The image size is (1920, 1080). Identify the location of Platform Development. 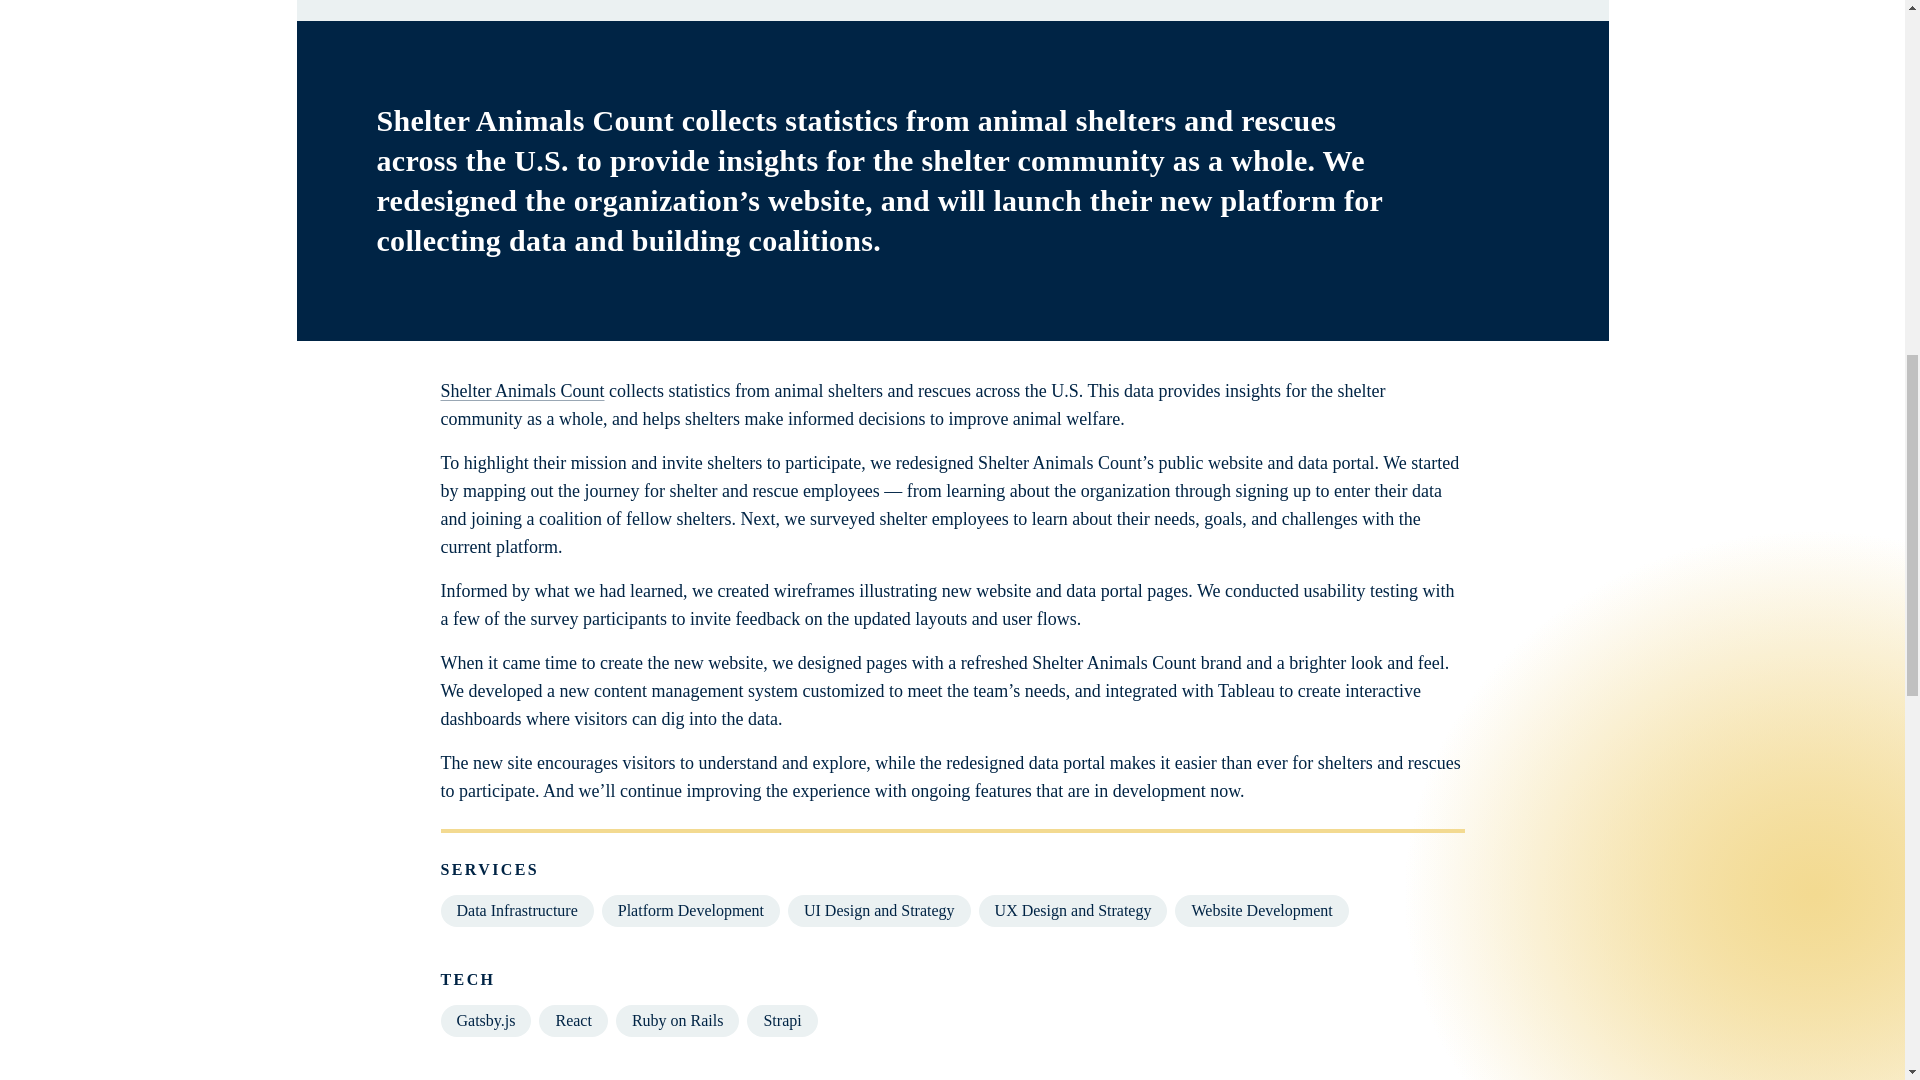
(690, 910).